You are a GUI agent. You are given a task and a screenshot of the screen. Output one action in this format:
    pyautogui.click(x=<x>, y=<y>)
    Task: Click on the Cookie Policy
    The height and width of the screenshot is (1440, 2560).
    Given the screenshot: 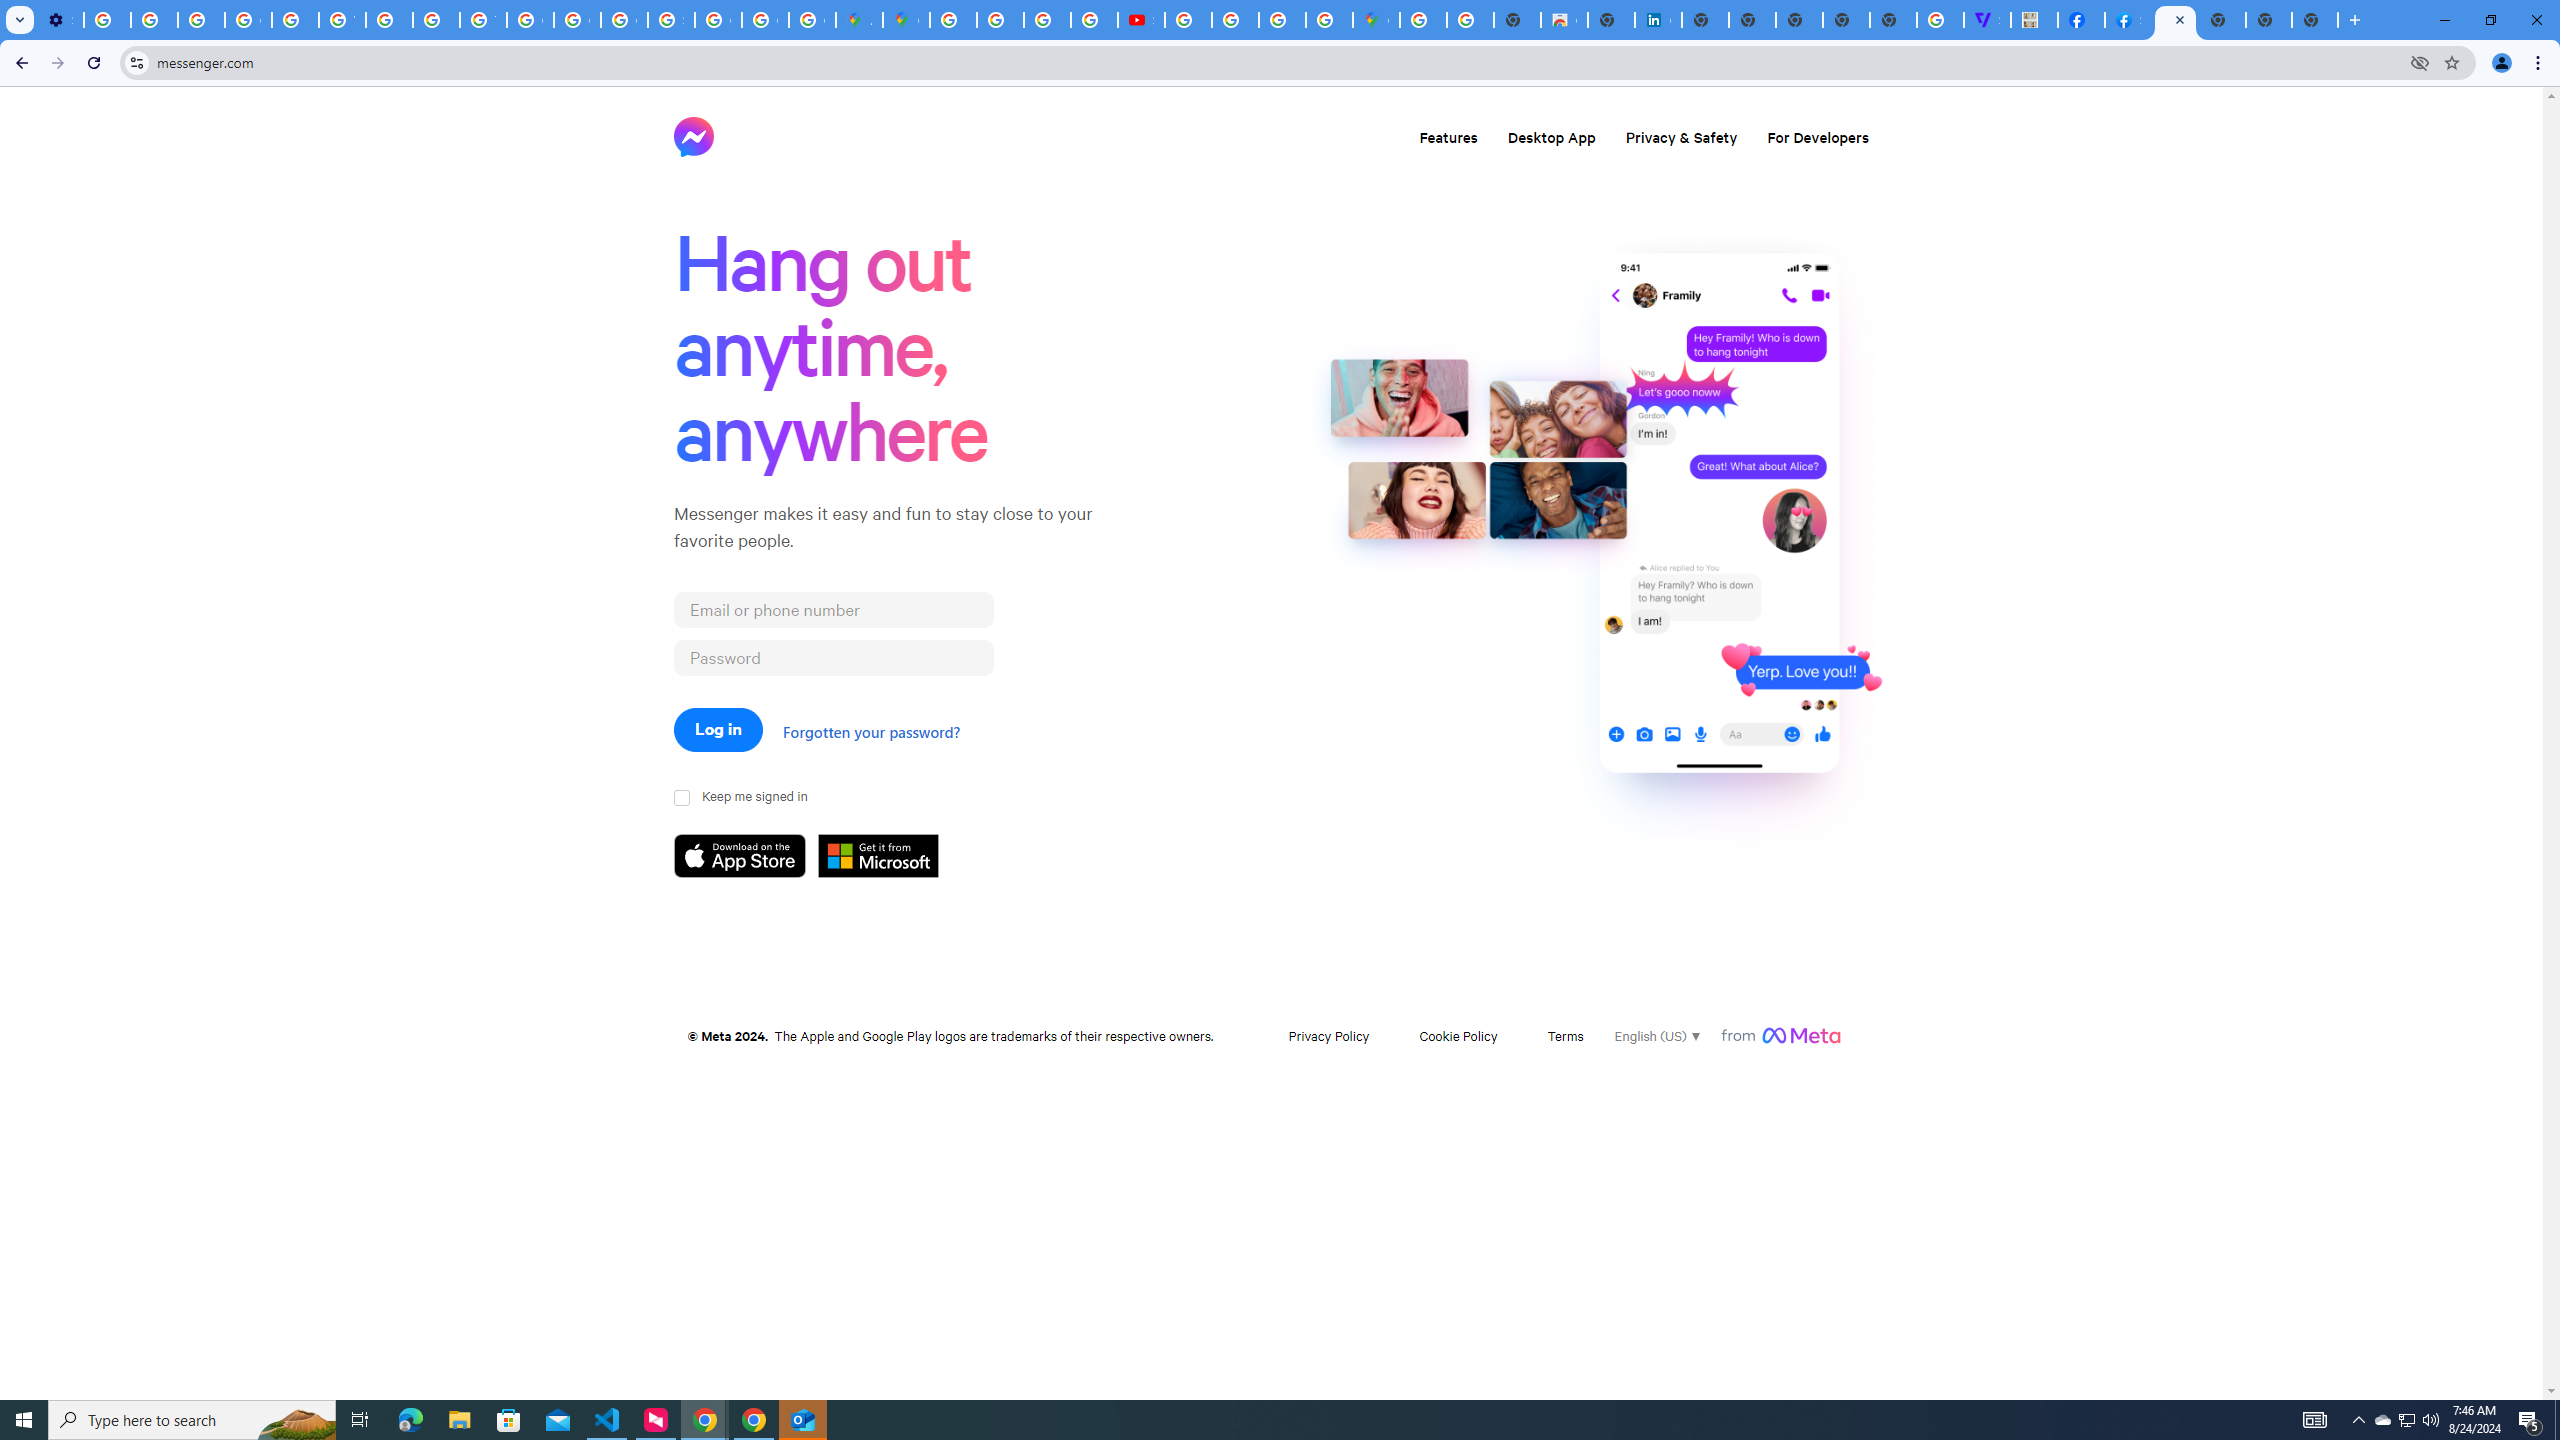 What is the action you would take?
    pyautogui.click(x=1459, y=1035)
    